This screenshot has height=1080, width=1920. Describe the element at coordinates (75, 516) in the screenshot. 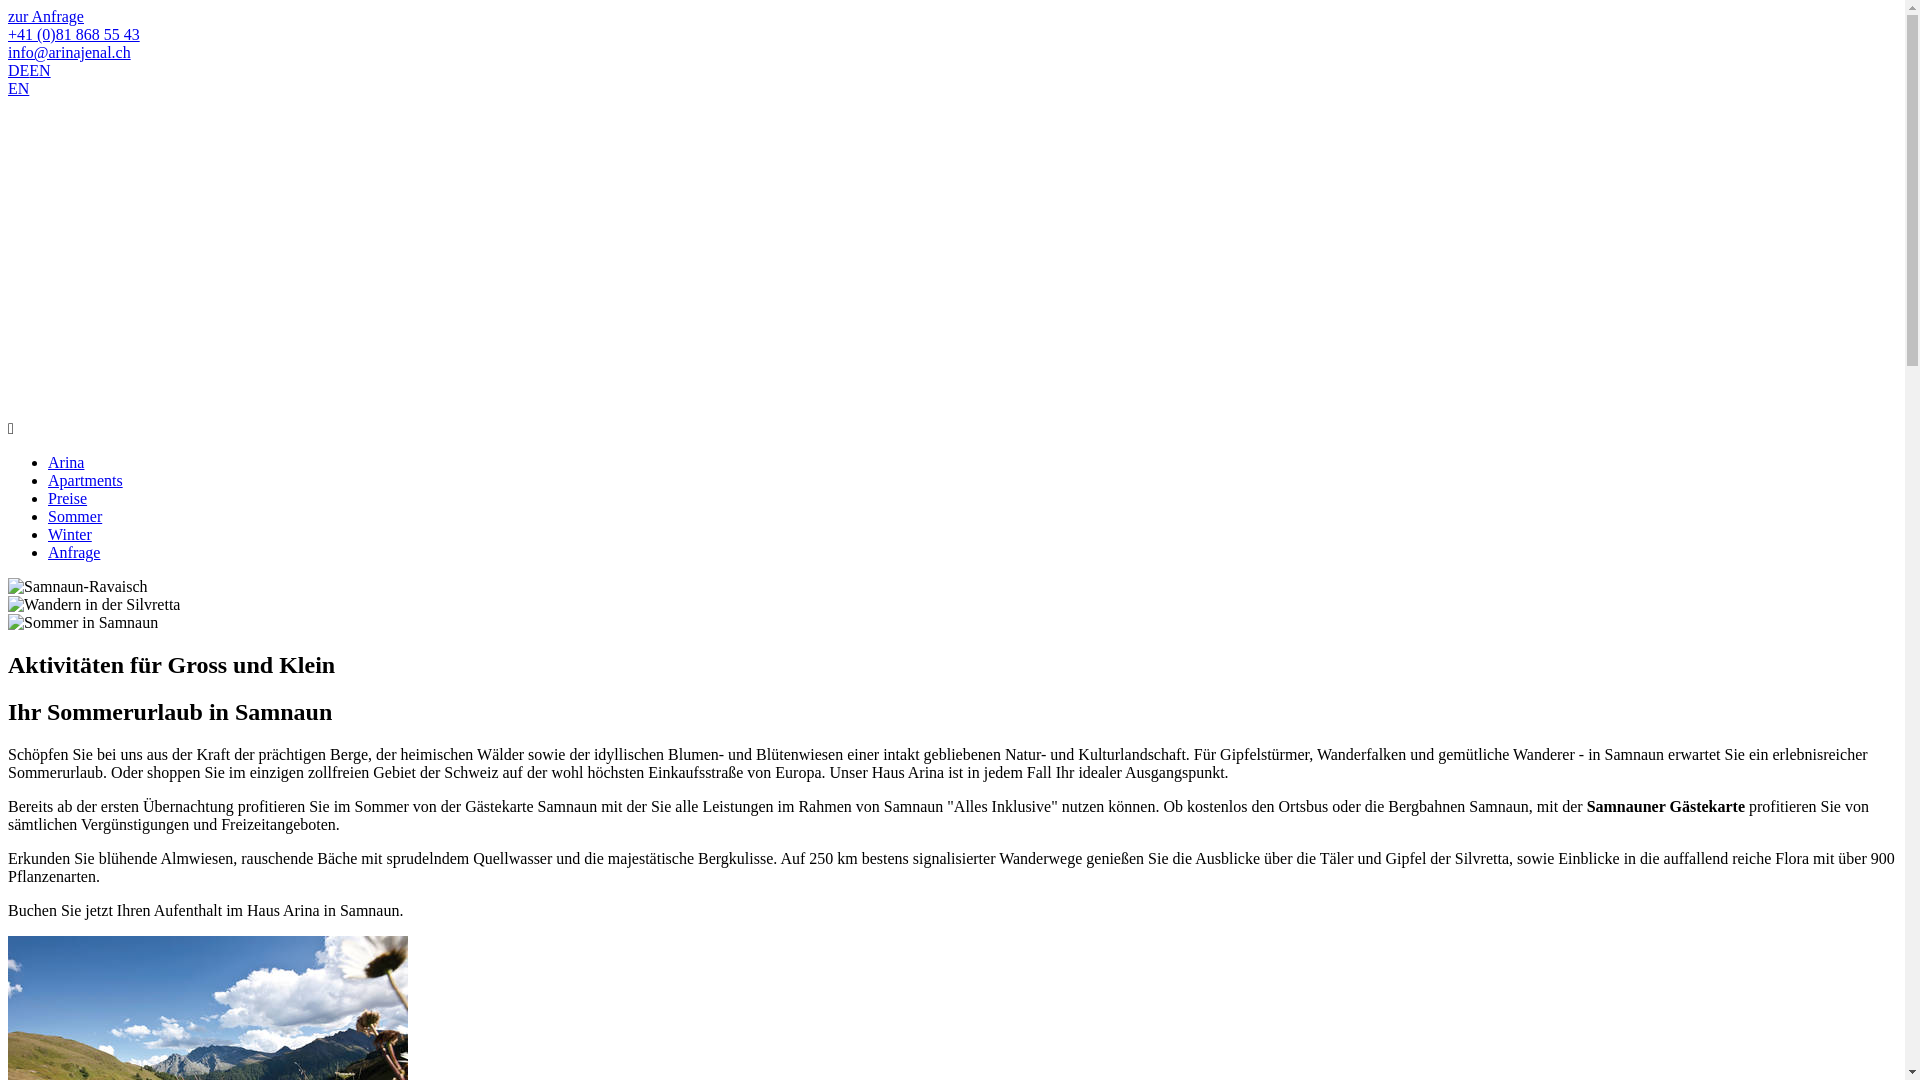

I see `Sommer` at that location.